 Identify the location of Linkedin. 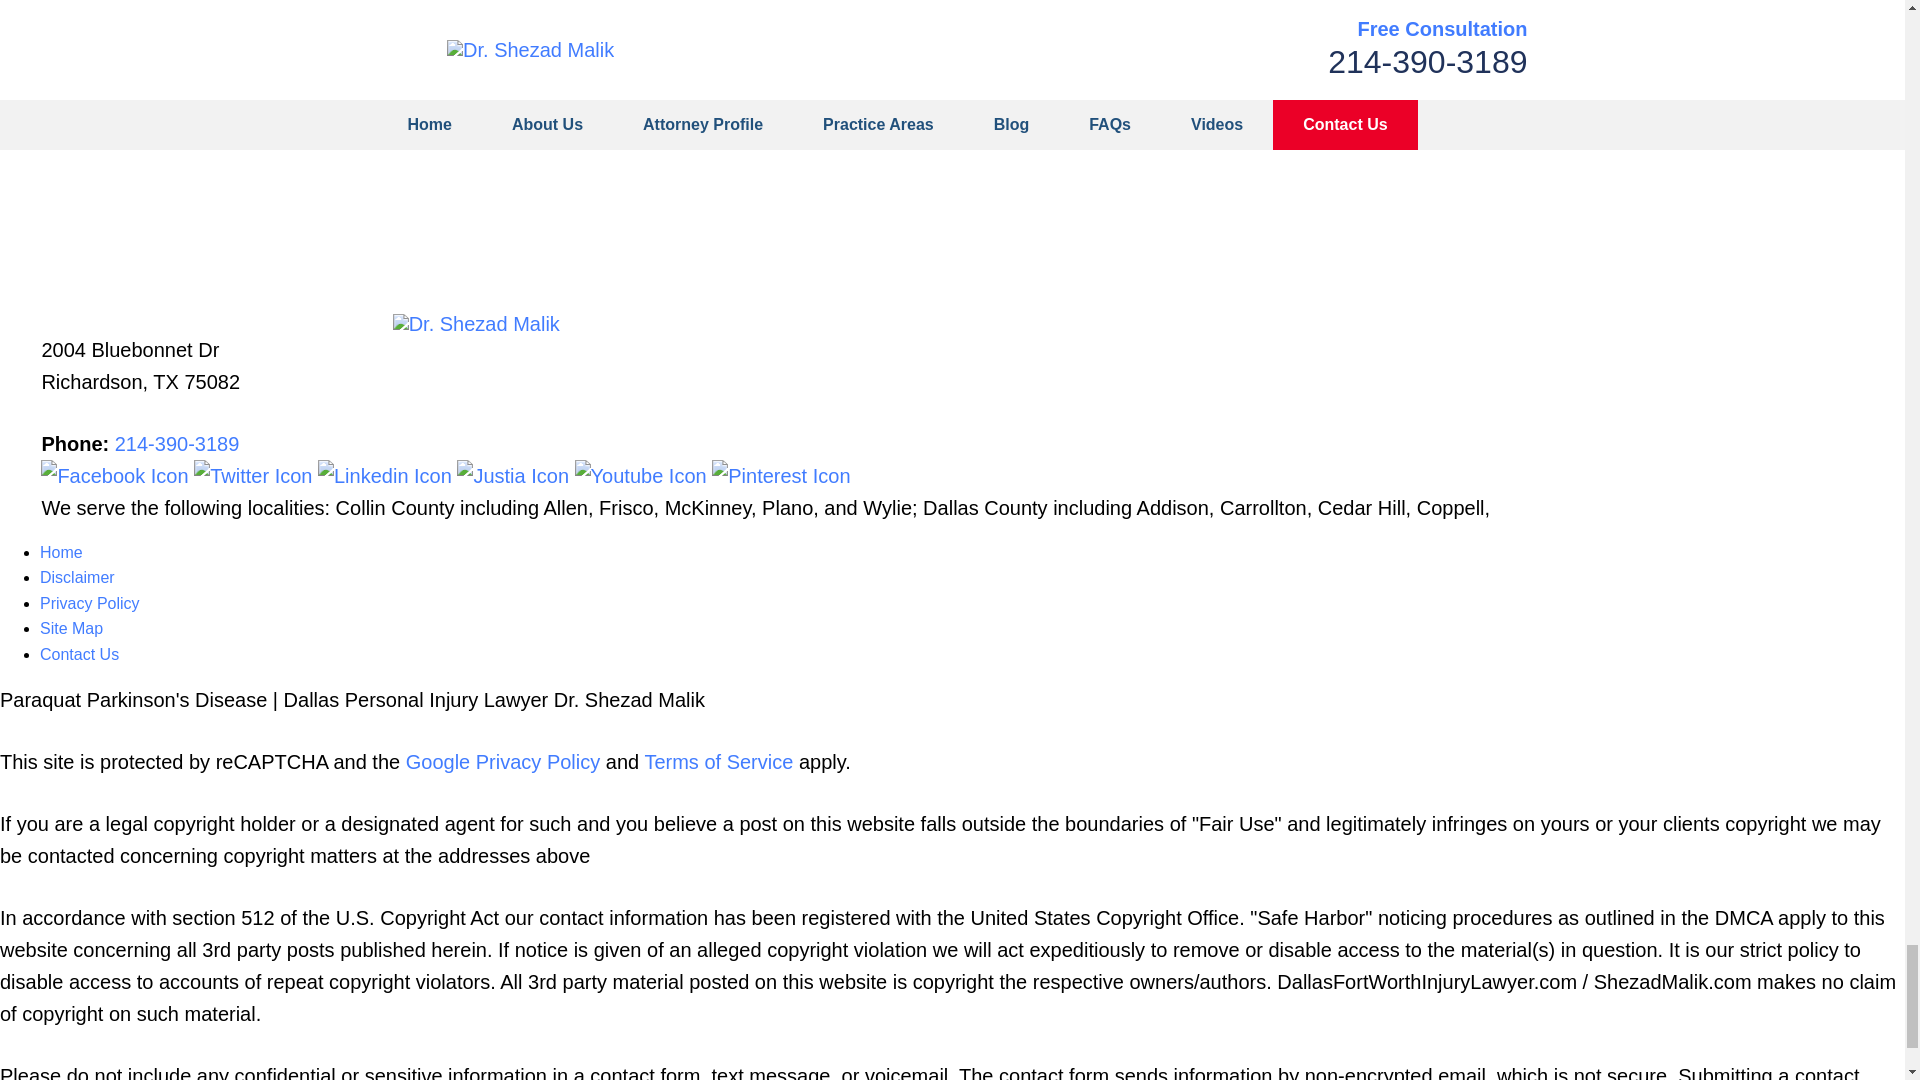
(387, 476).